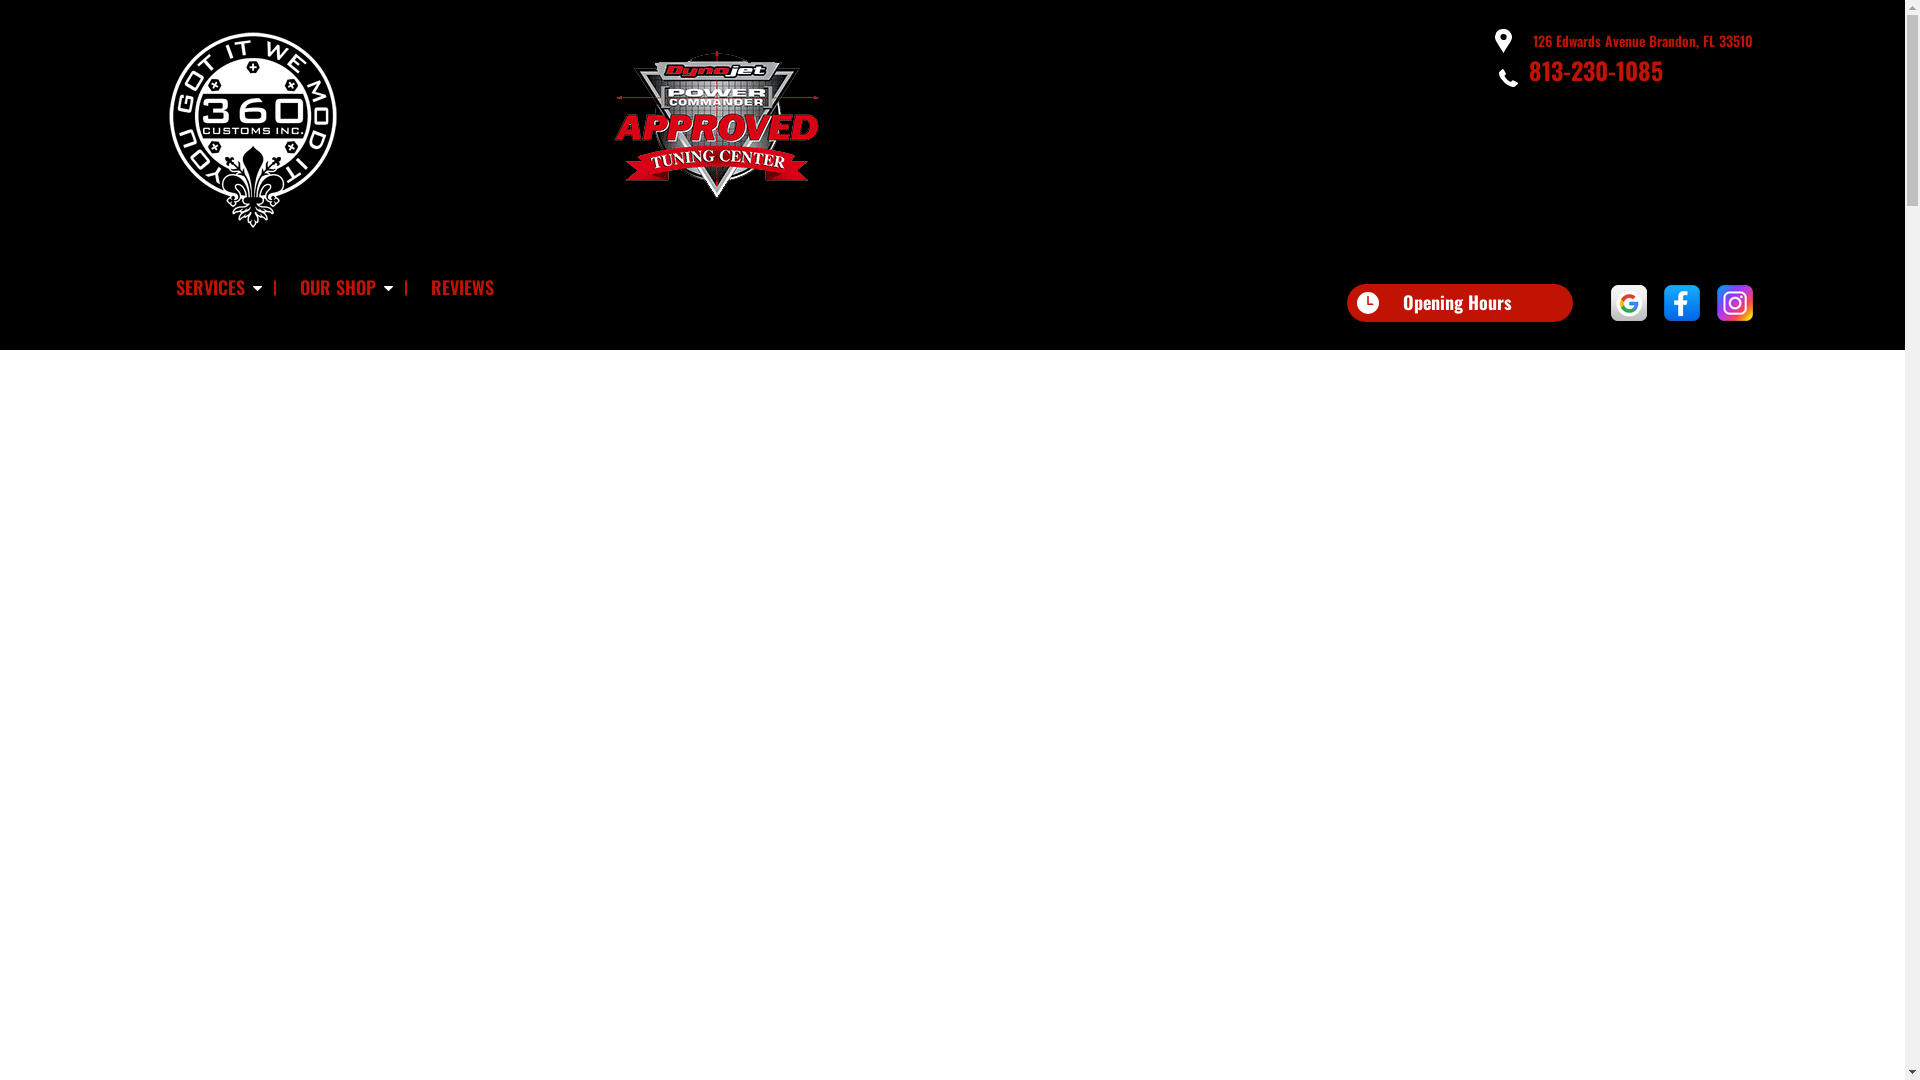 The width and height of the screenshot is (1920, 1080). Describe the element at coordinates (1595, 70) in the screenshot. I see `813-230-1085` at that location.